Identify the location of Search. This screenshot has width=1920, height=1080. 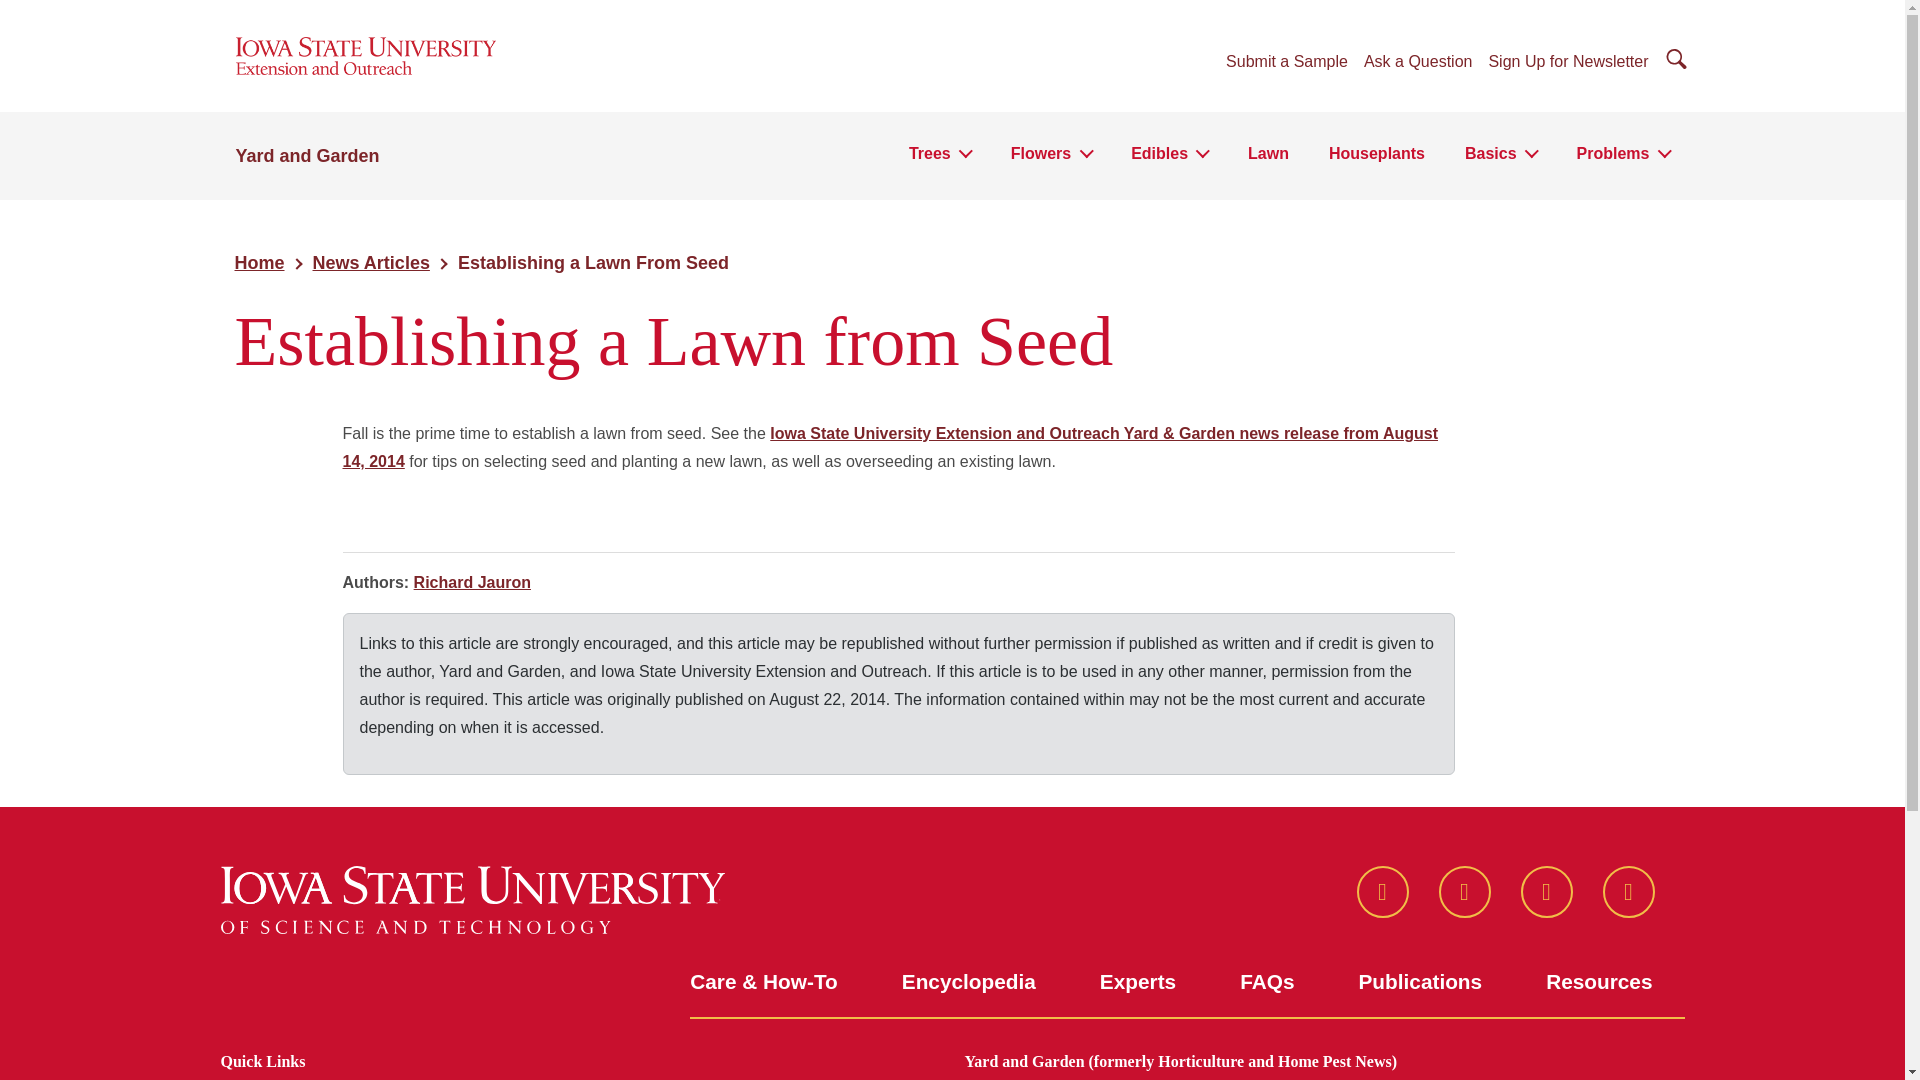
(19, 18).